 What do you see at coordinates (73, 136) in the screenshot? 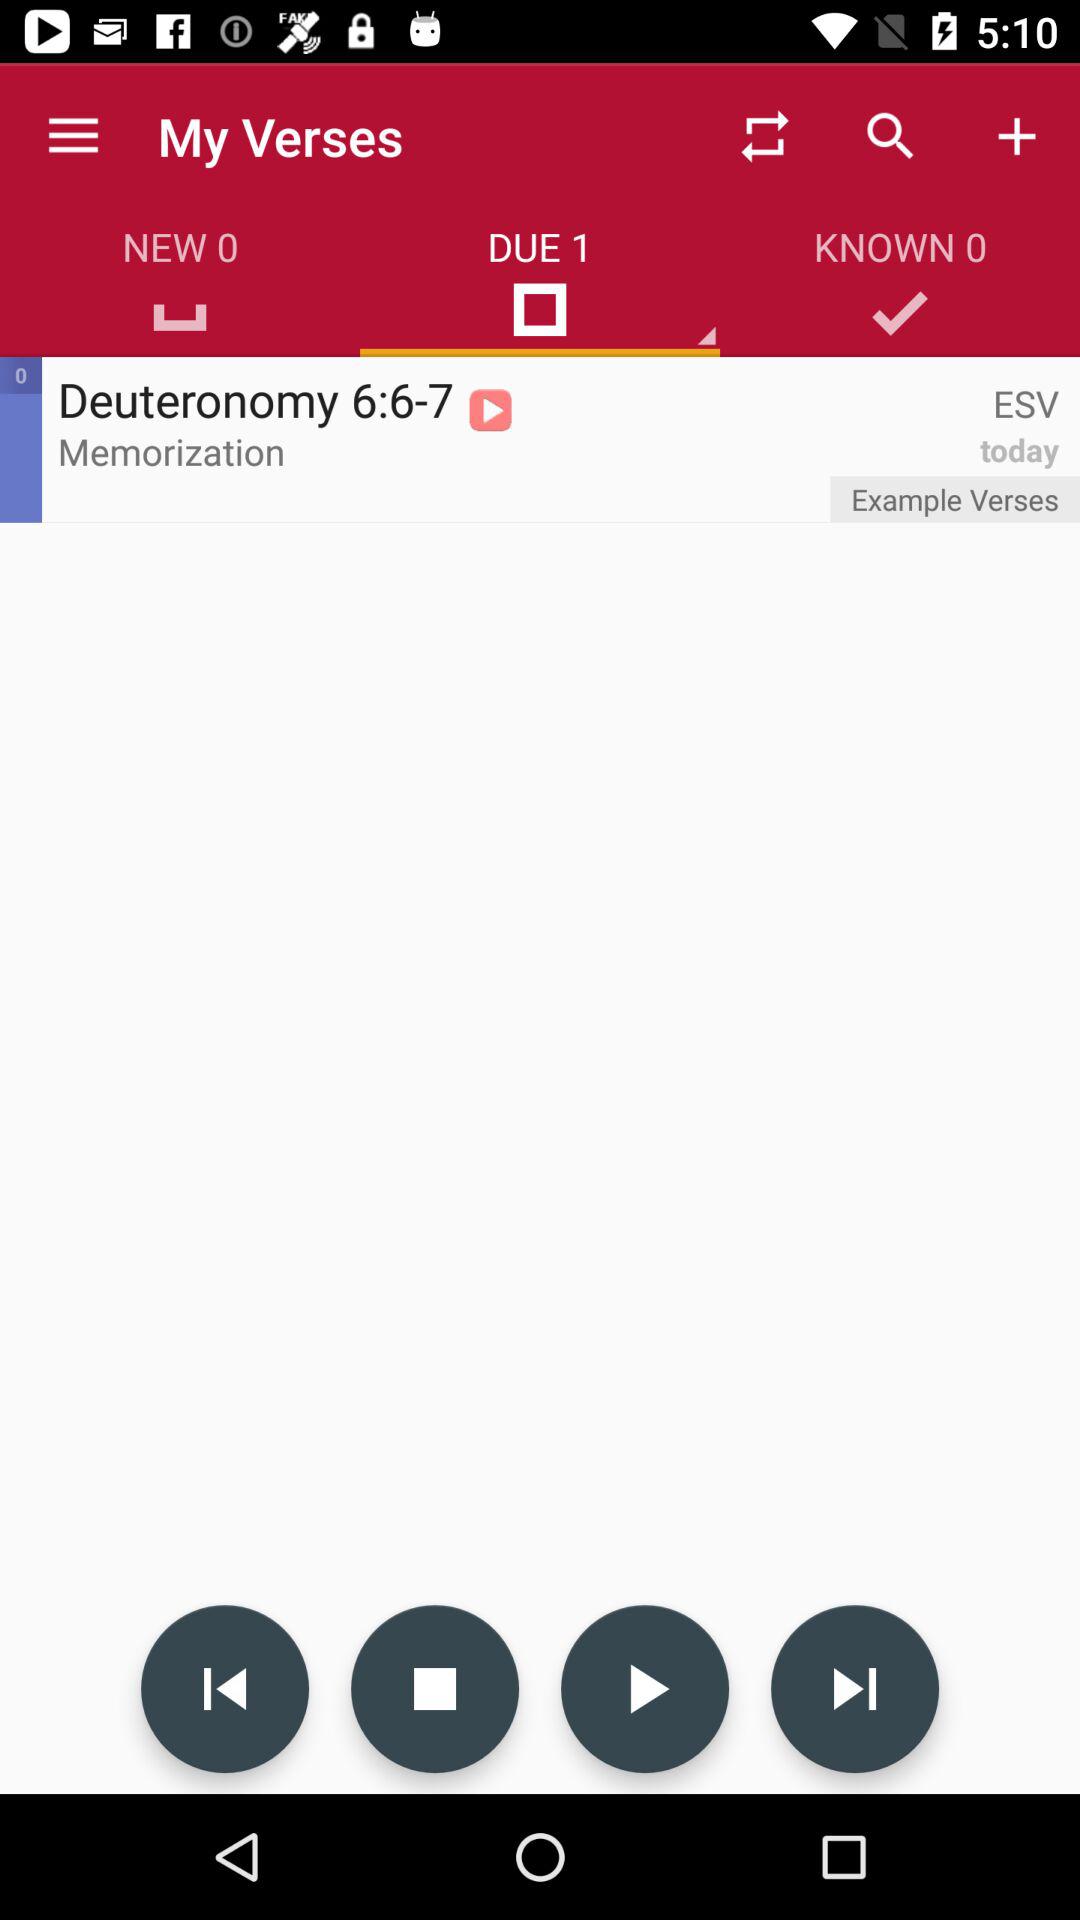
I see `open app next to my verses app` at bounding box center [73, 136].